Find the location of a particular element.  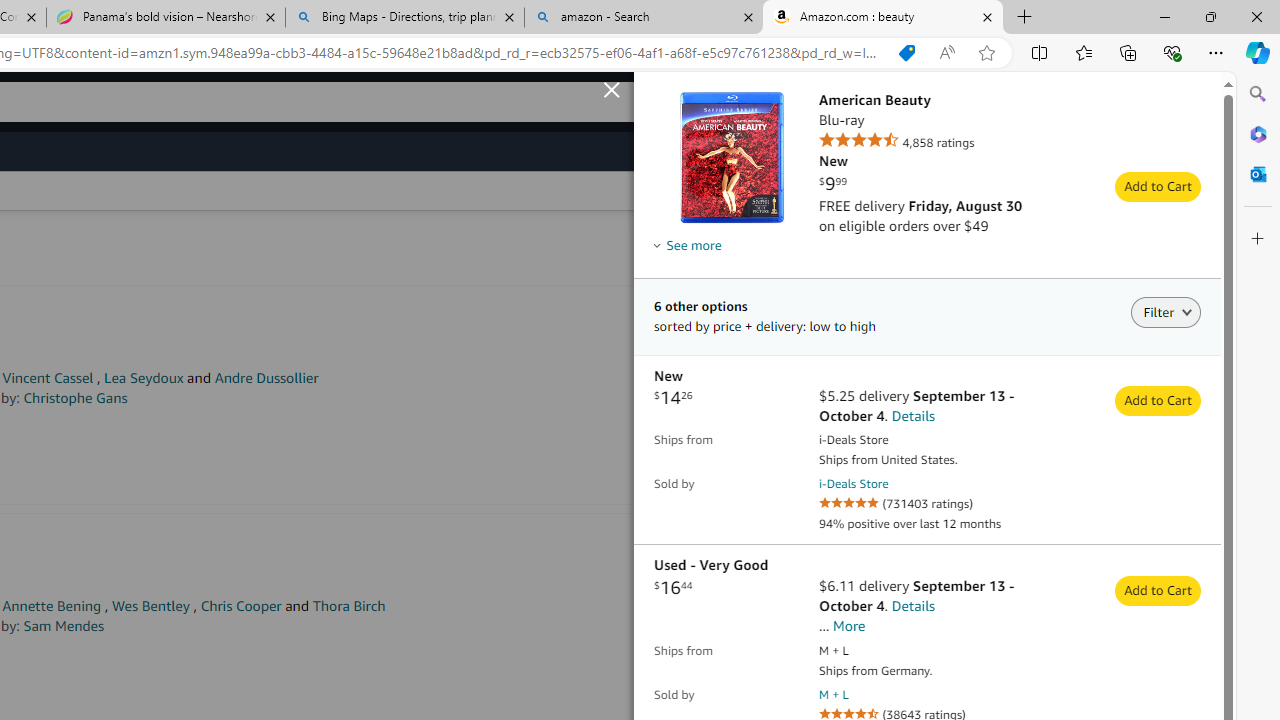

Details is located at coordinates (1172, 208).